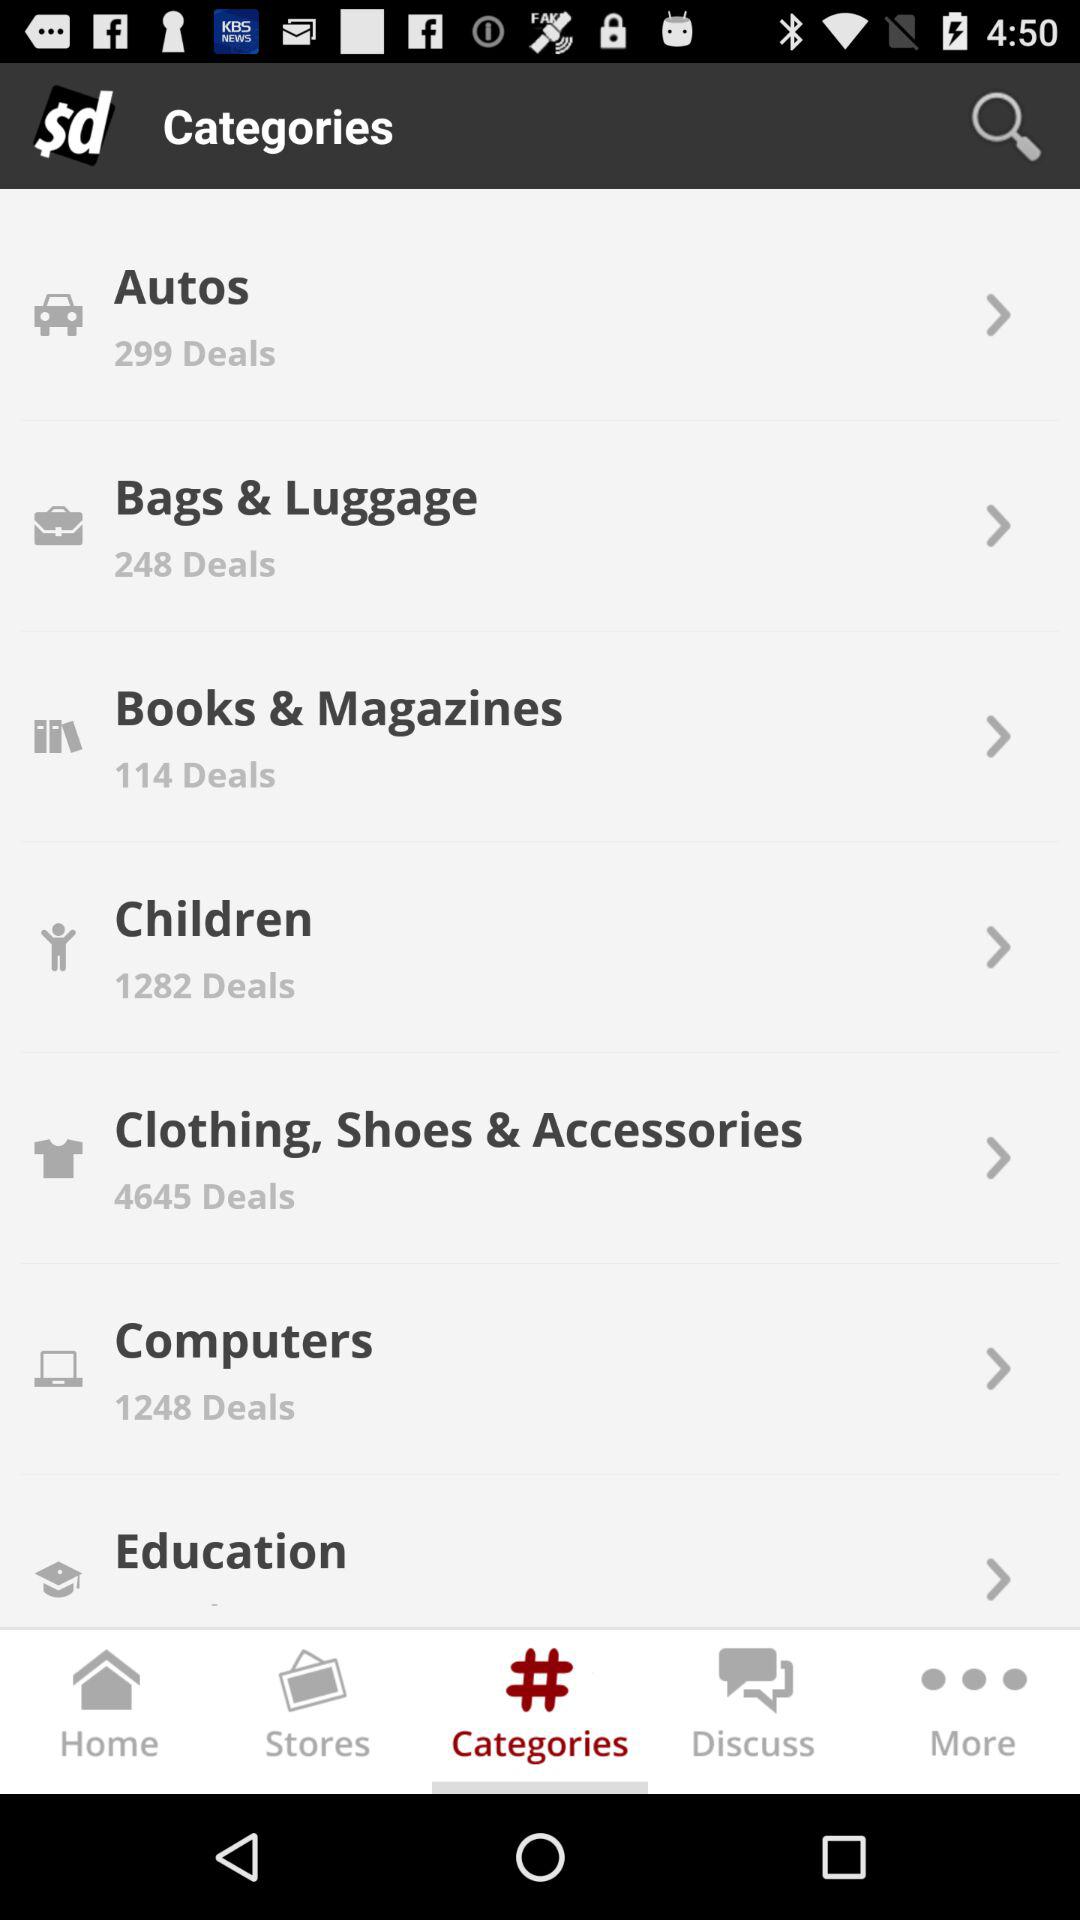  Describe the element at coordinates (213, 917) in the screenshot. I see `press children item` at that location.